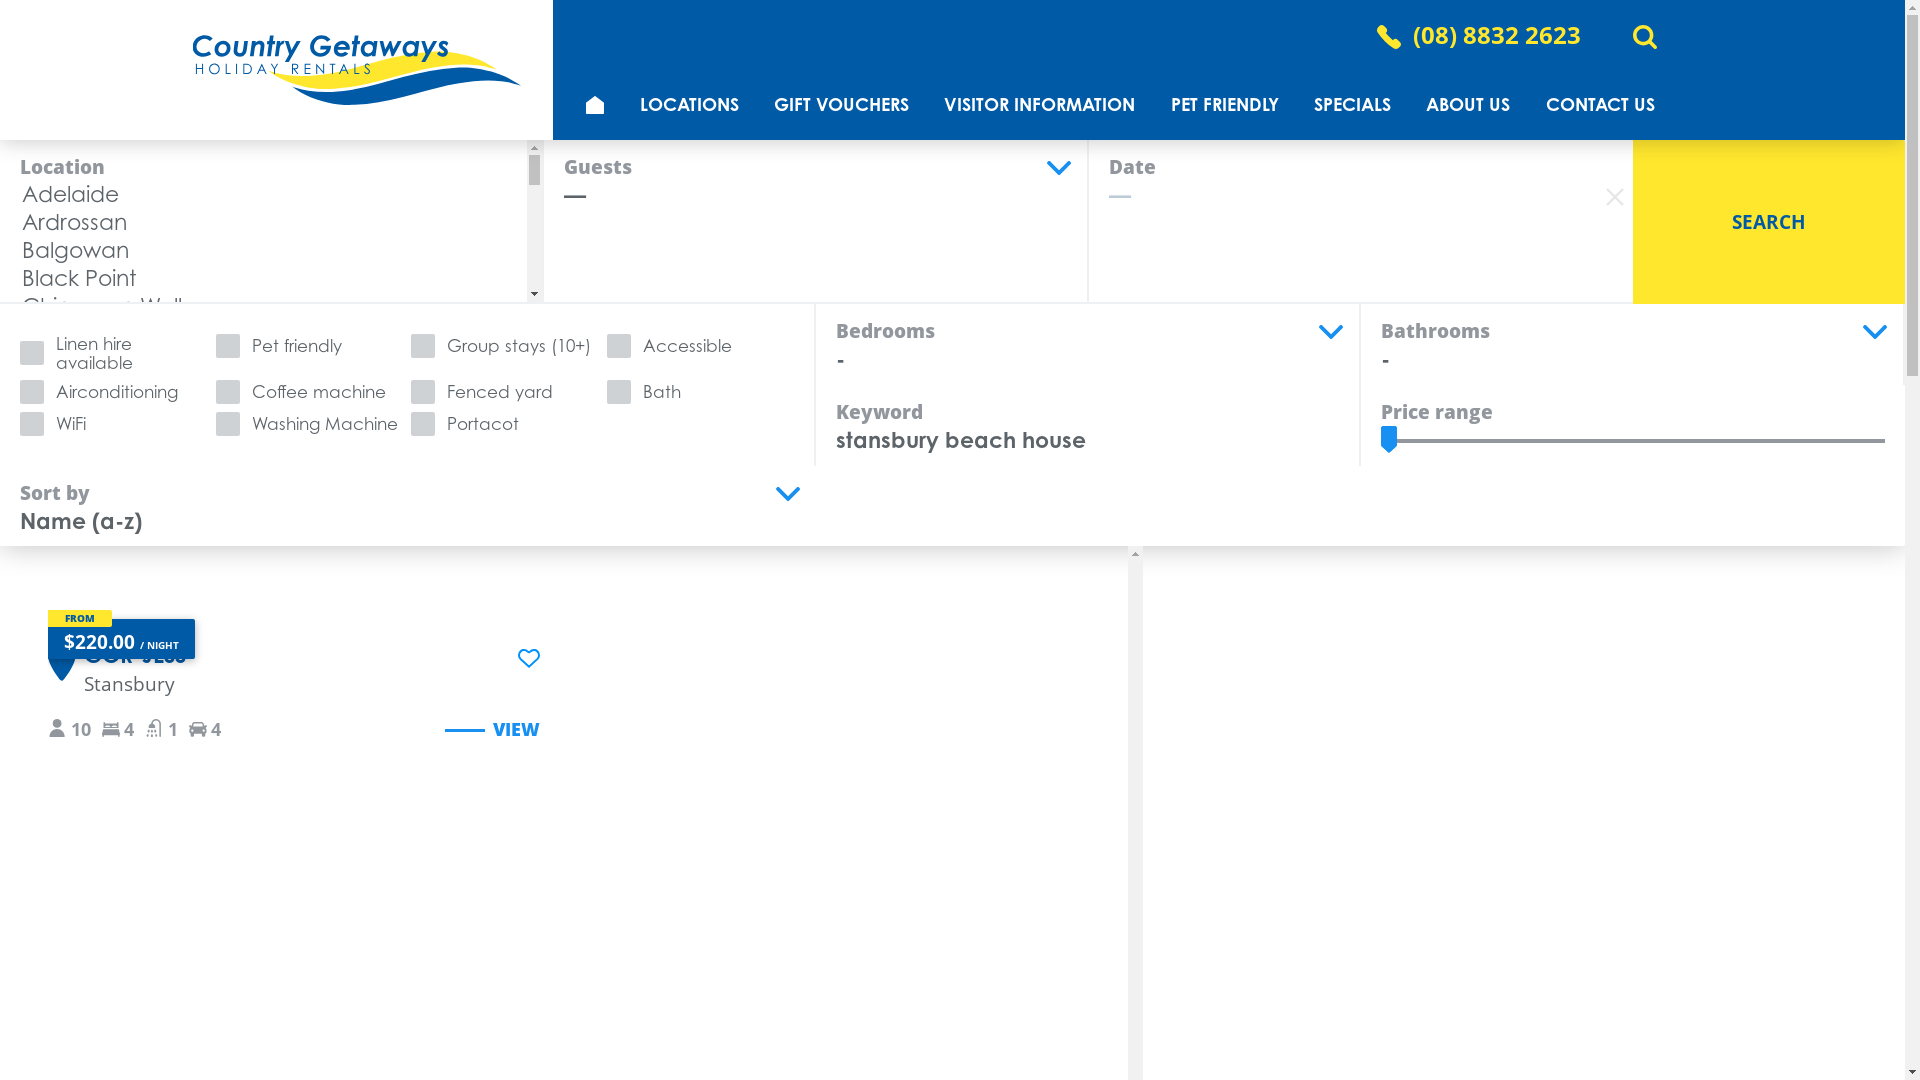  What do you see at coordinates (1352, 104) in the screenshot?
I see `SPECIALS` at bounding box center [1352, 104].